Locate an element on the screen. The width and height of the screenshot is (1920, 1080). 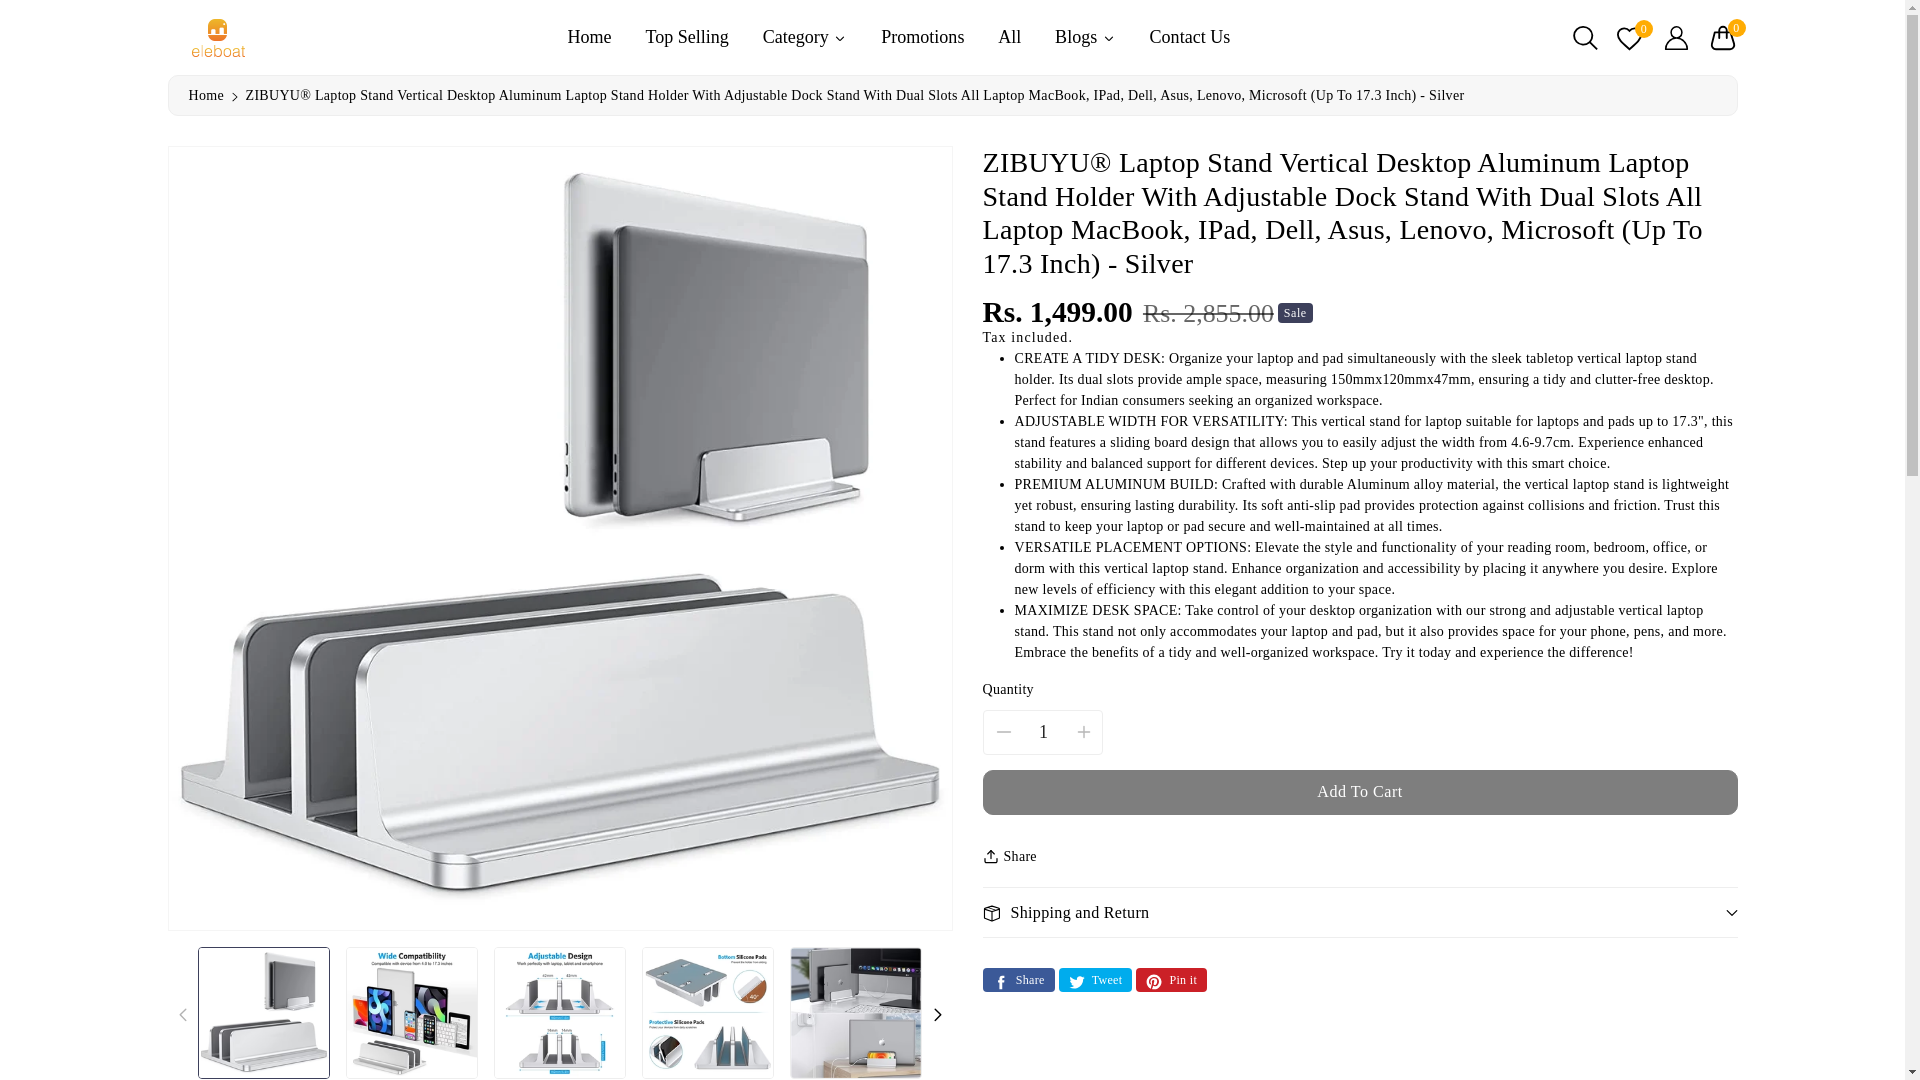
Category is located at coordinates (805, 36).